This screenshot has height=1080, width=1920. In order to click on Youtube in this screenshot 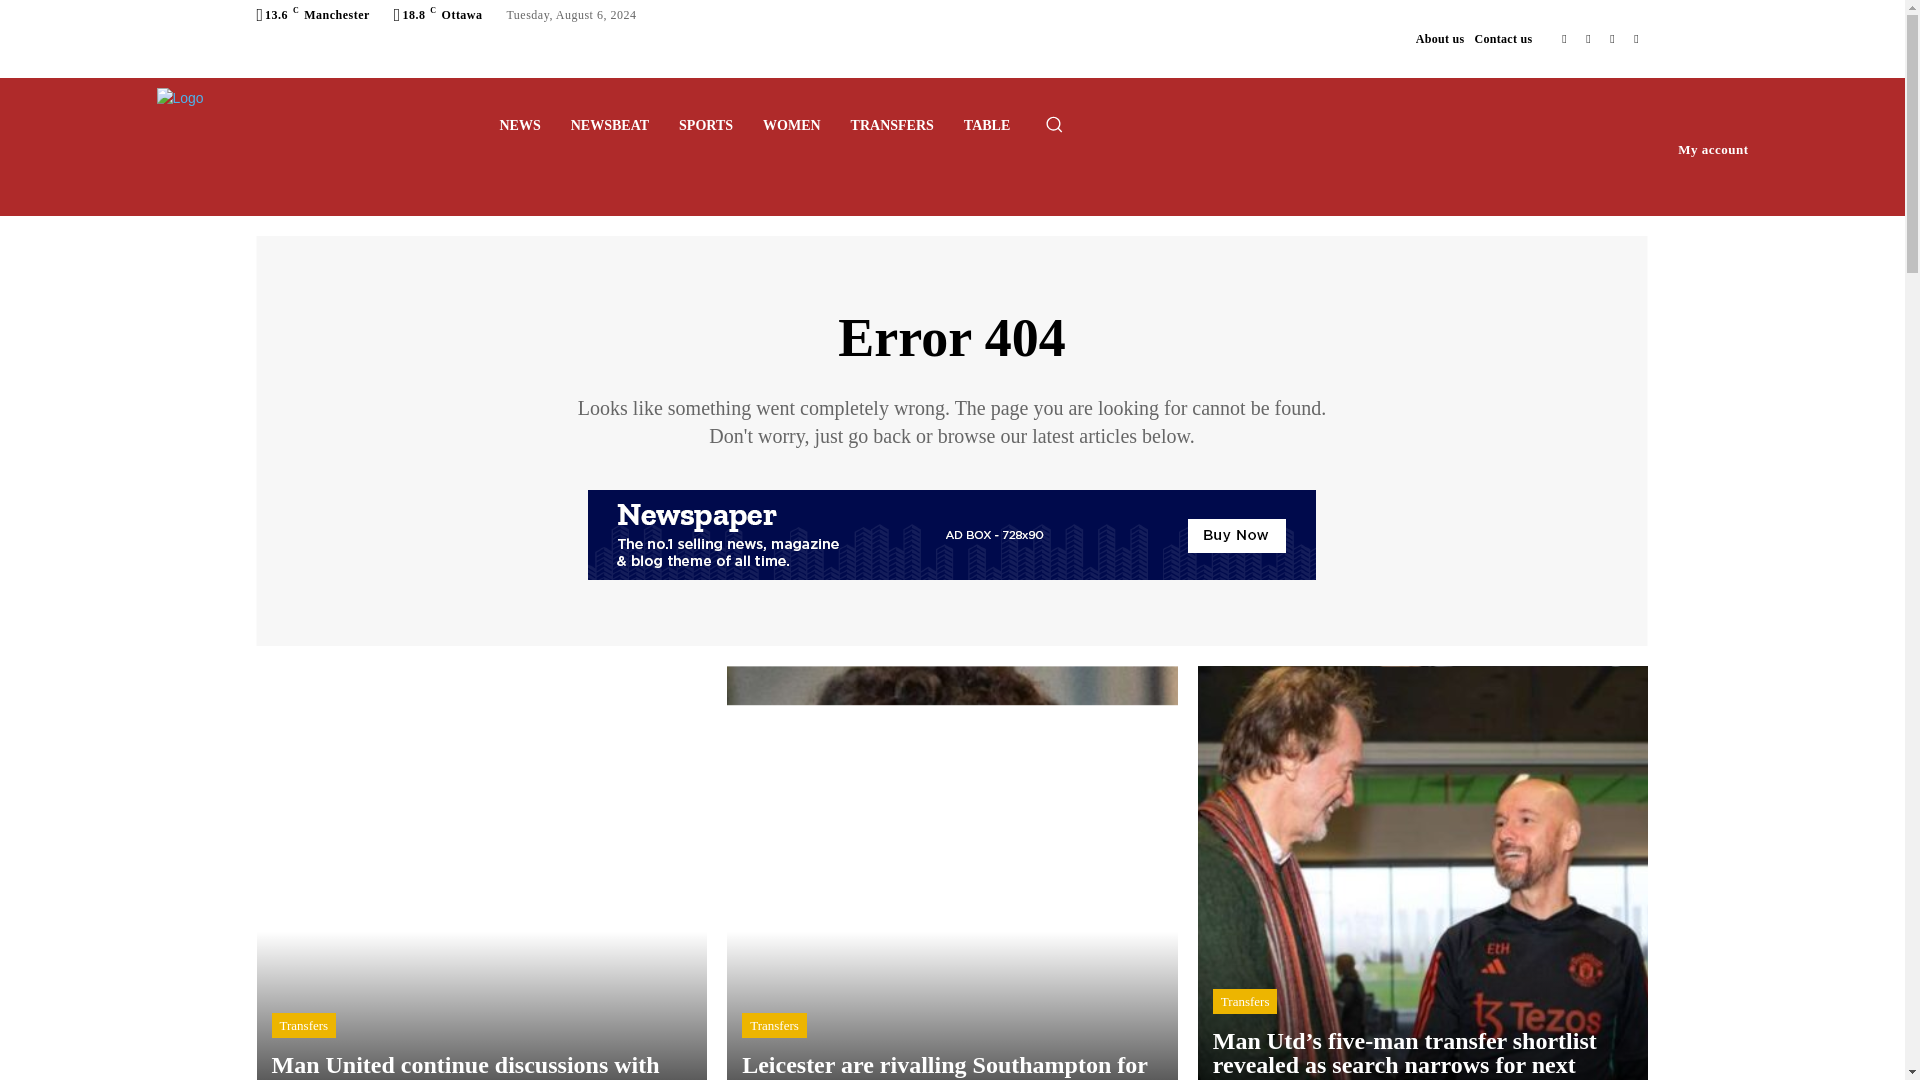, I will do `click(1636, 38)`.